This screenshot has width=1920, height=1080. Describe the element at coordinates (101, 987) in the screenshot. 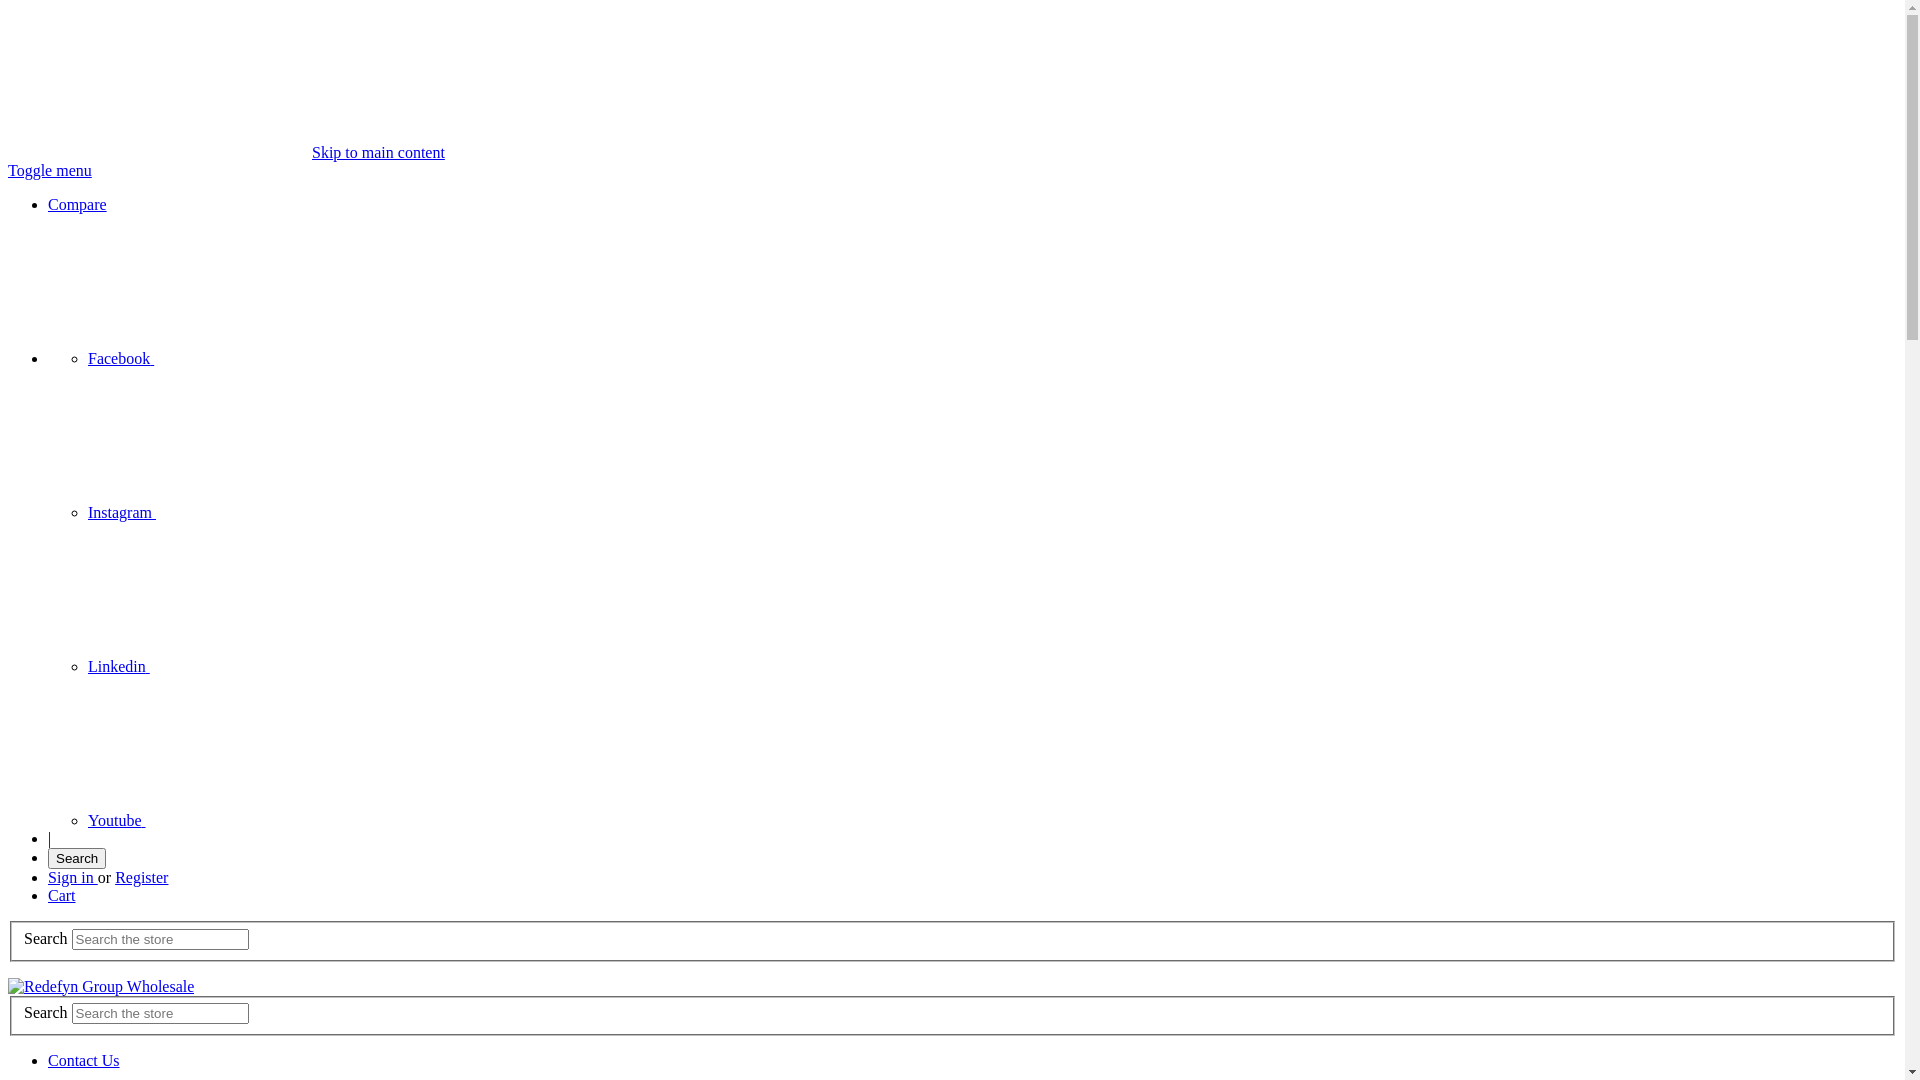

I see `Redefyn Group Wholesale` at that location.